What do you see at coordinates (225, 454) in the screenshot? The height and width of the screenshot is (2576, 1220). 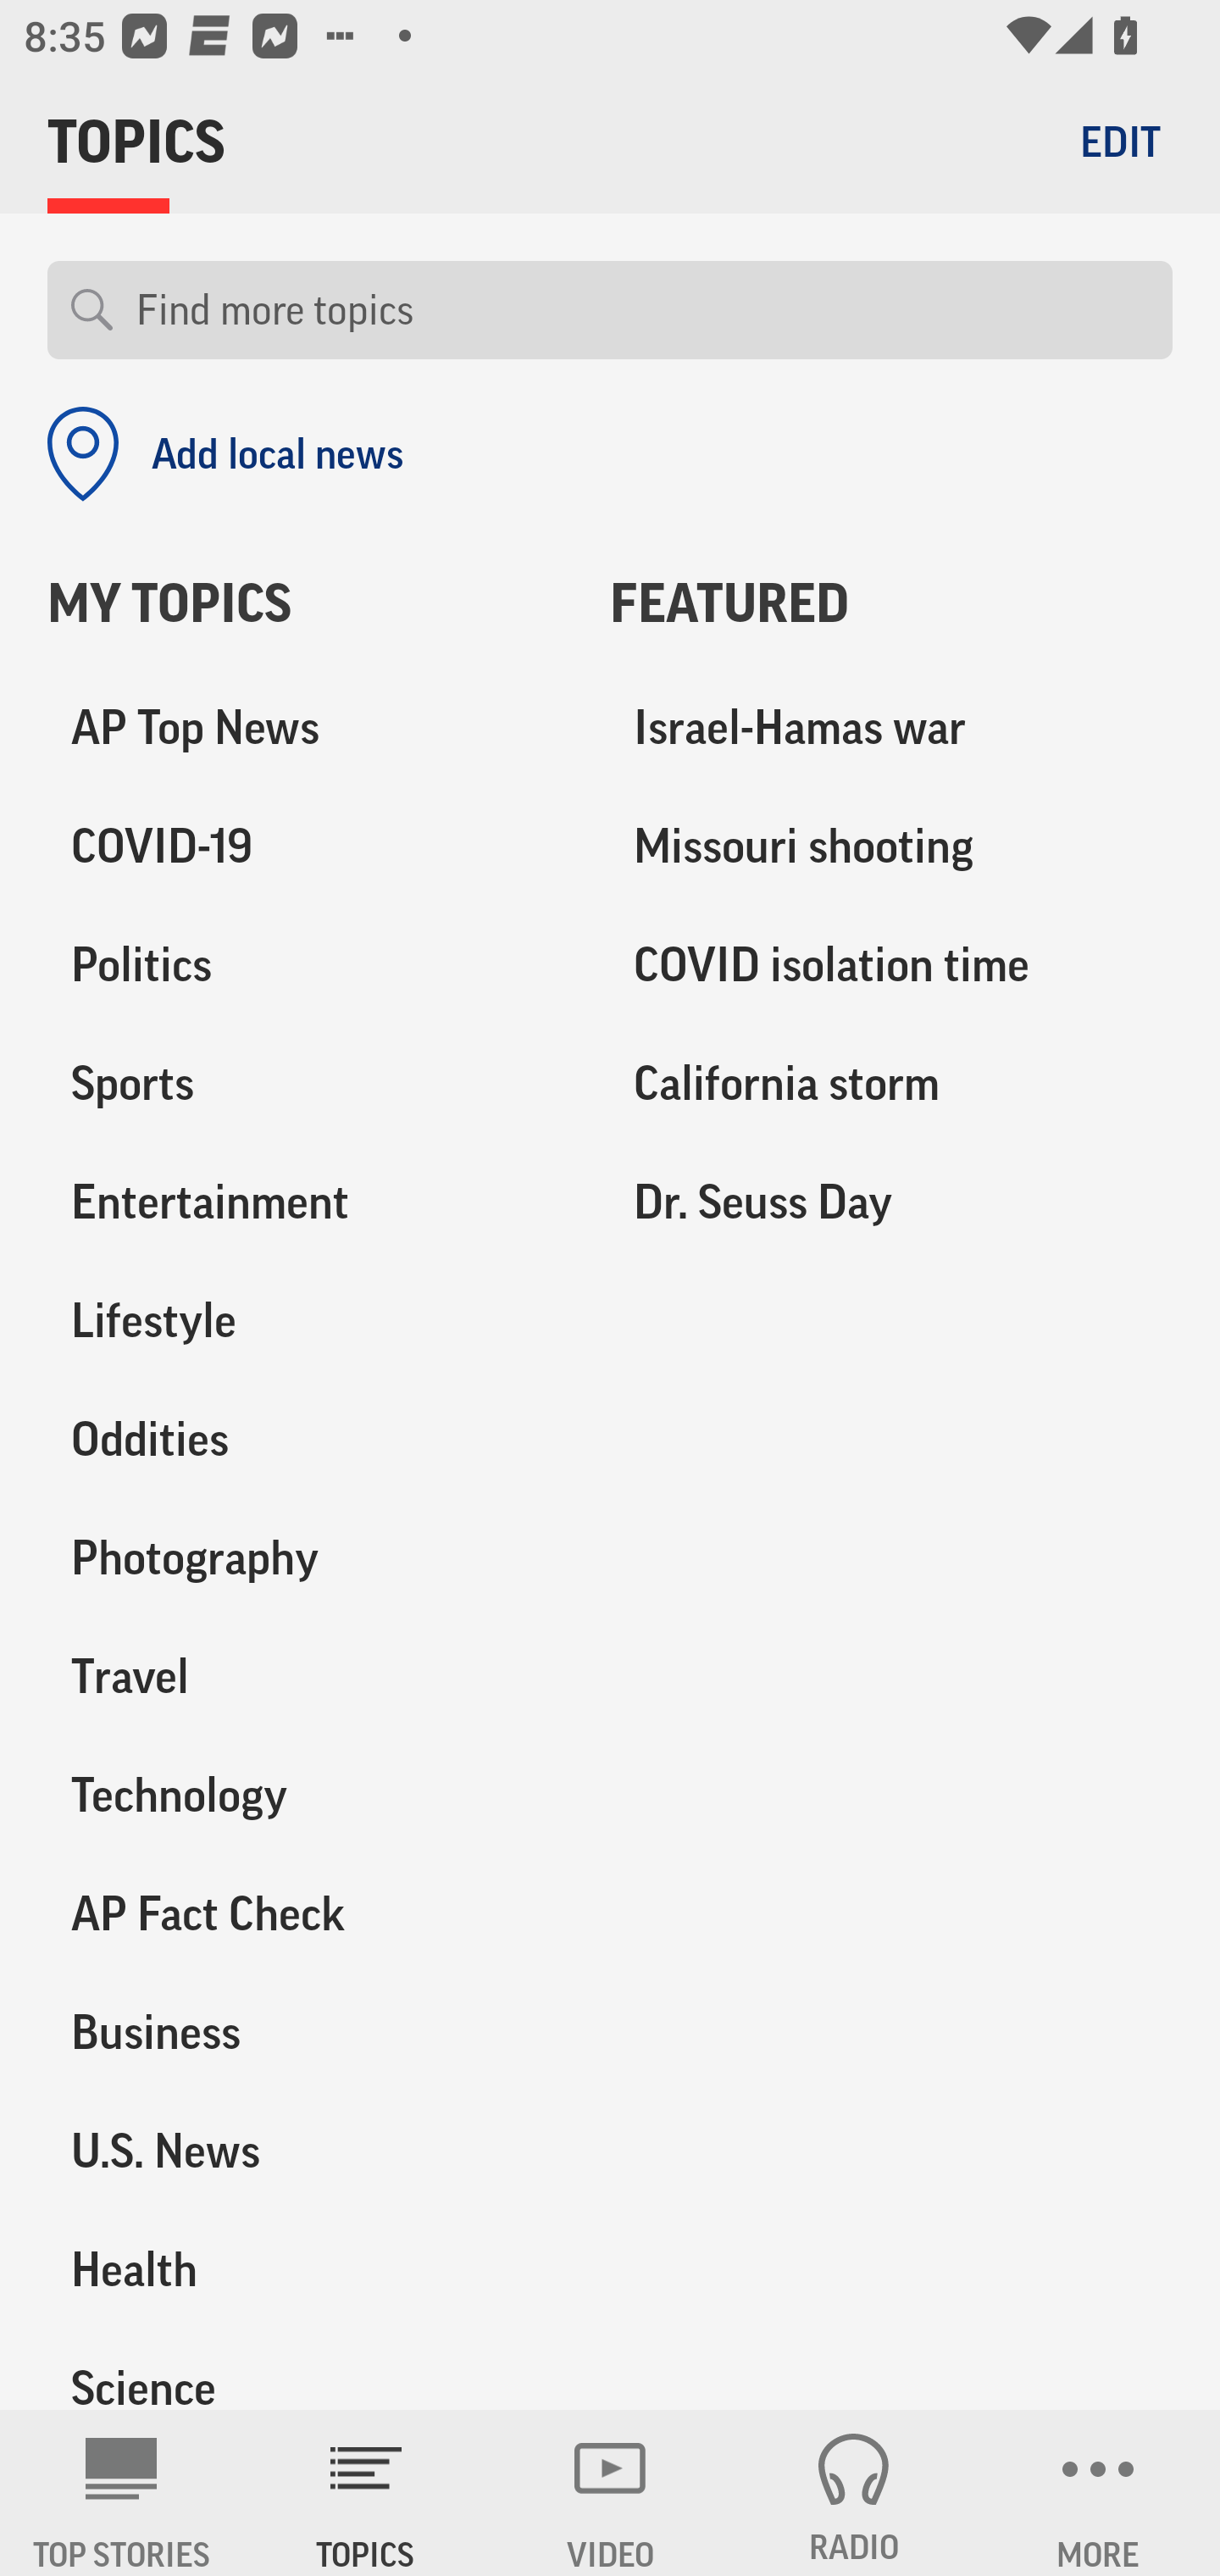 I see `Add local news` at bounding box center [225, 454].